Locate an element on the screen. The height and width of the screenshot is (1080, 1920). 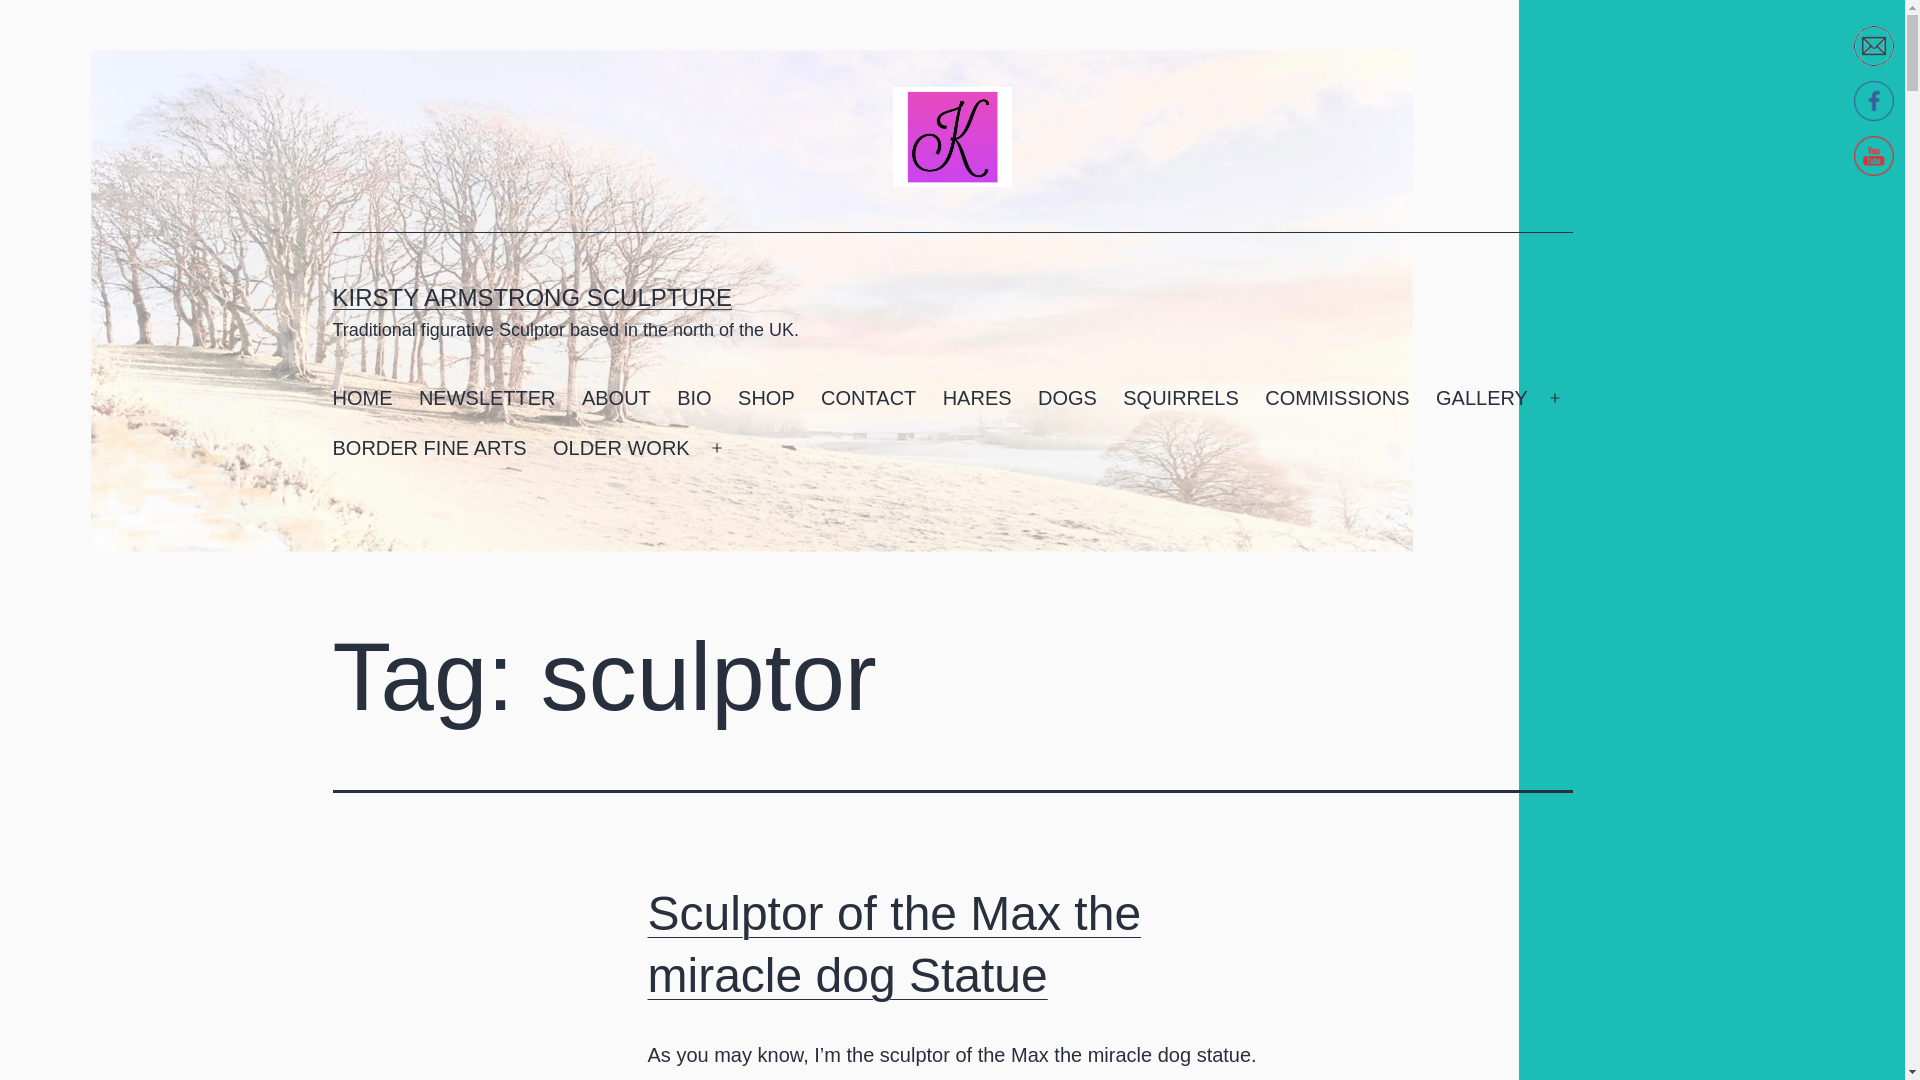
Gallery of work from 1986 -1995 is located at coordinates (620, 449).